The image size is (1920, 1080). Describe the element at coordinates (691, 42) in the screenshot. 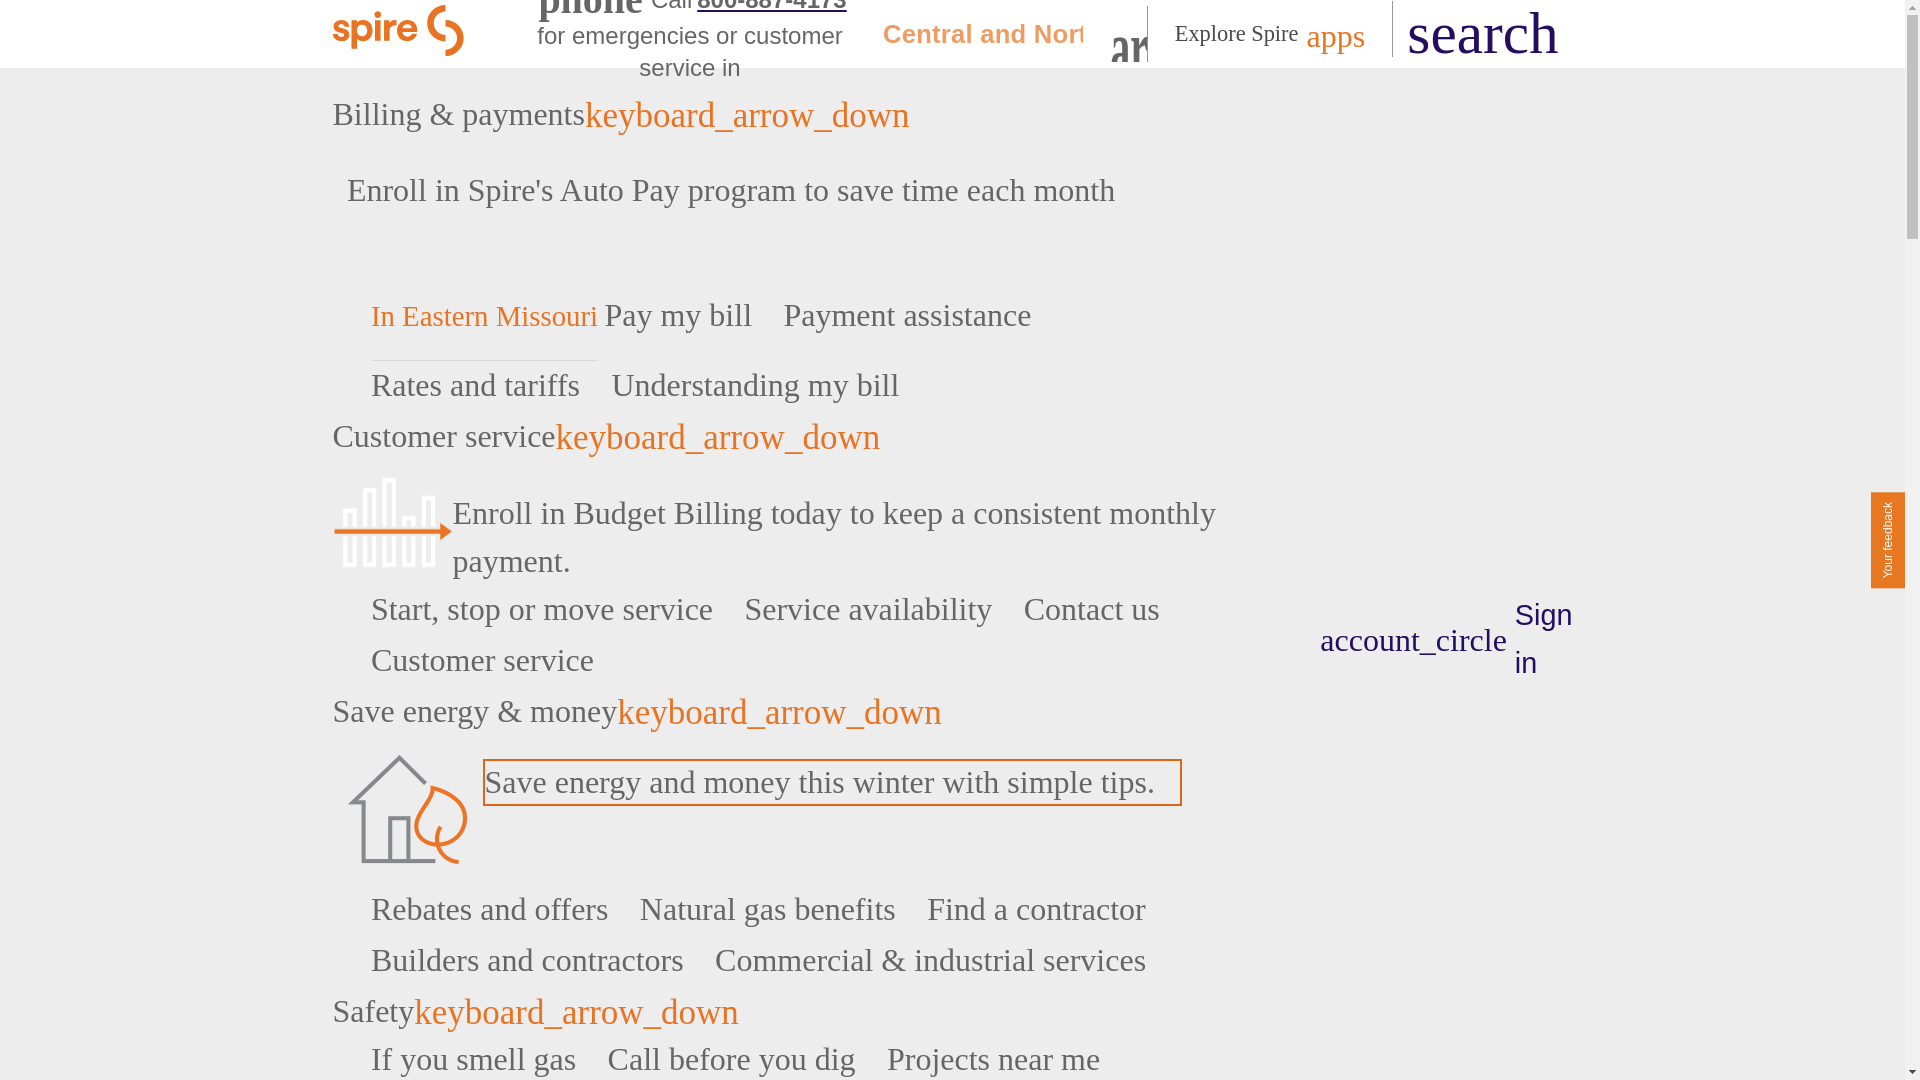

I see `Call 800-887-4173 for emergencies or customer service in` at that location.